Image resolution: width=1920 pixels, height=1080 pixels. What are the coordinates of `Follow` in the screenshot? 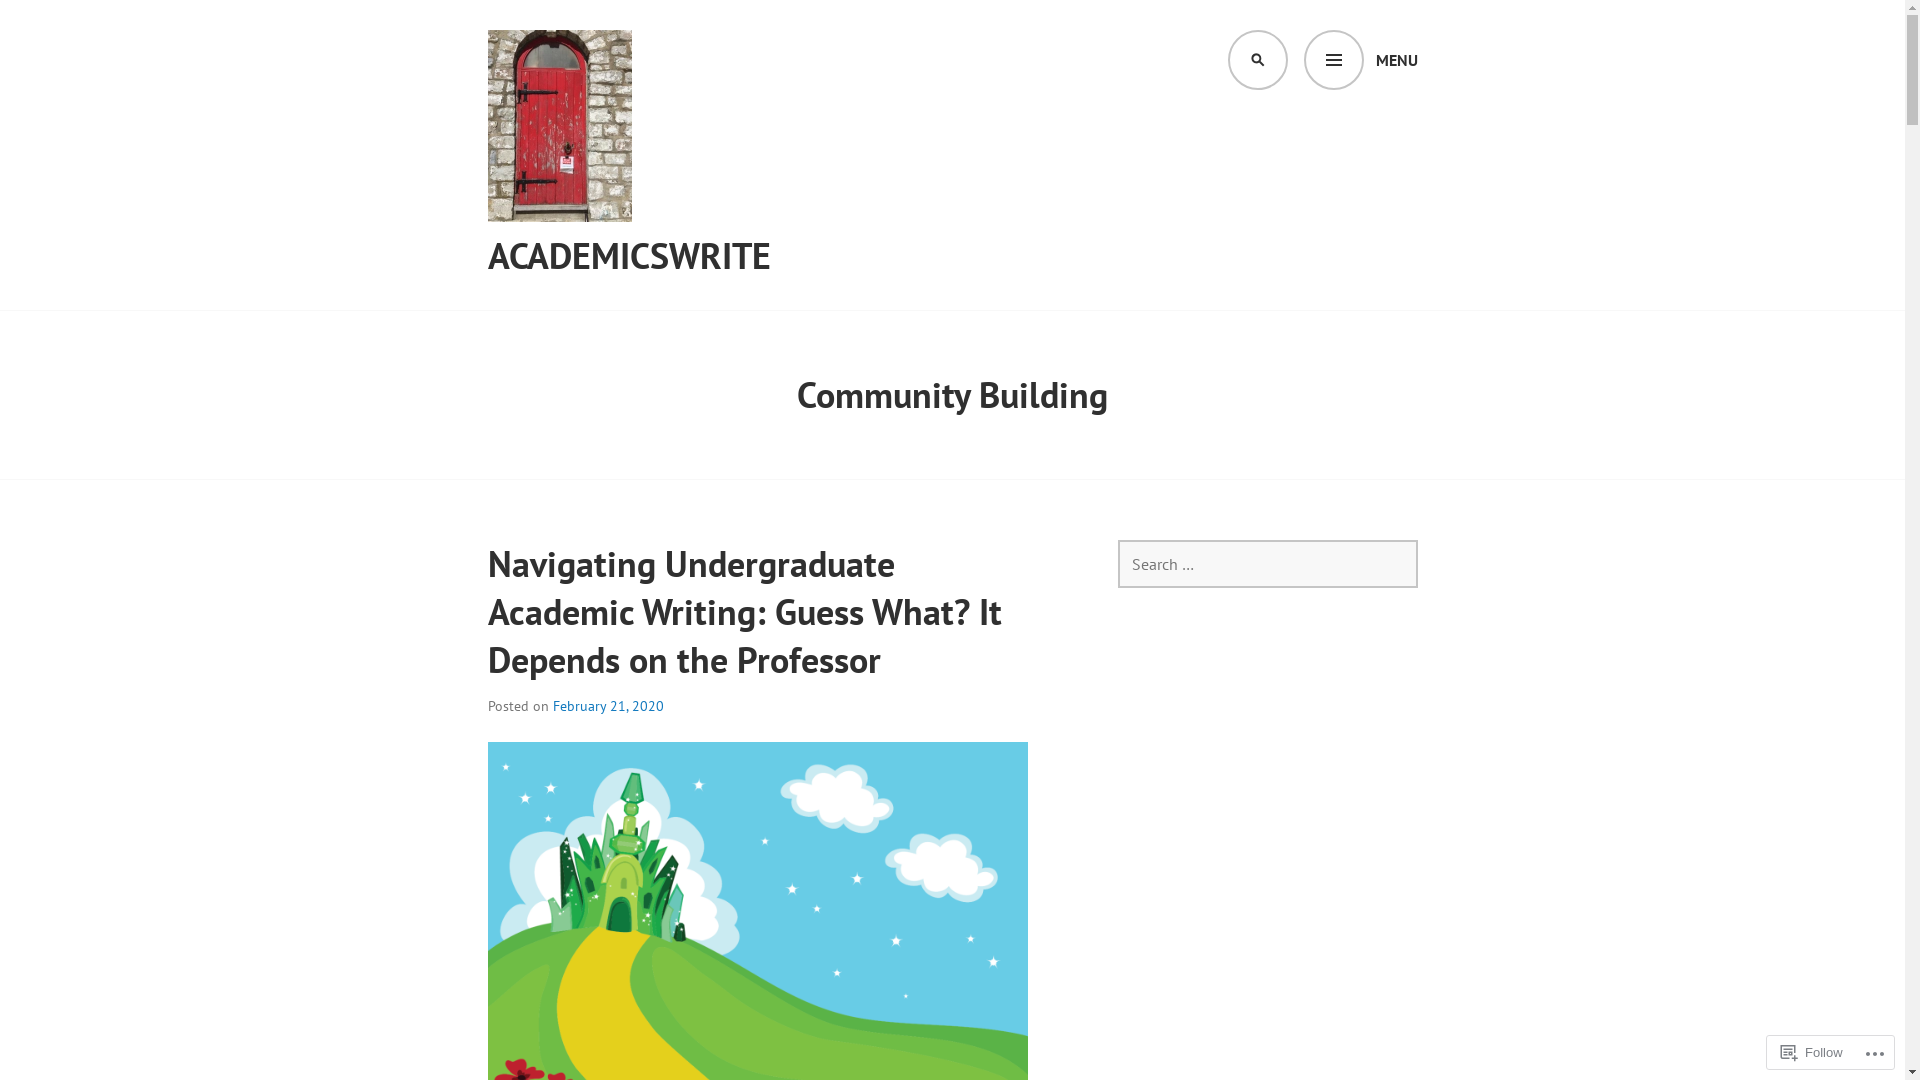 It's located at (1812, 1052).